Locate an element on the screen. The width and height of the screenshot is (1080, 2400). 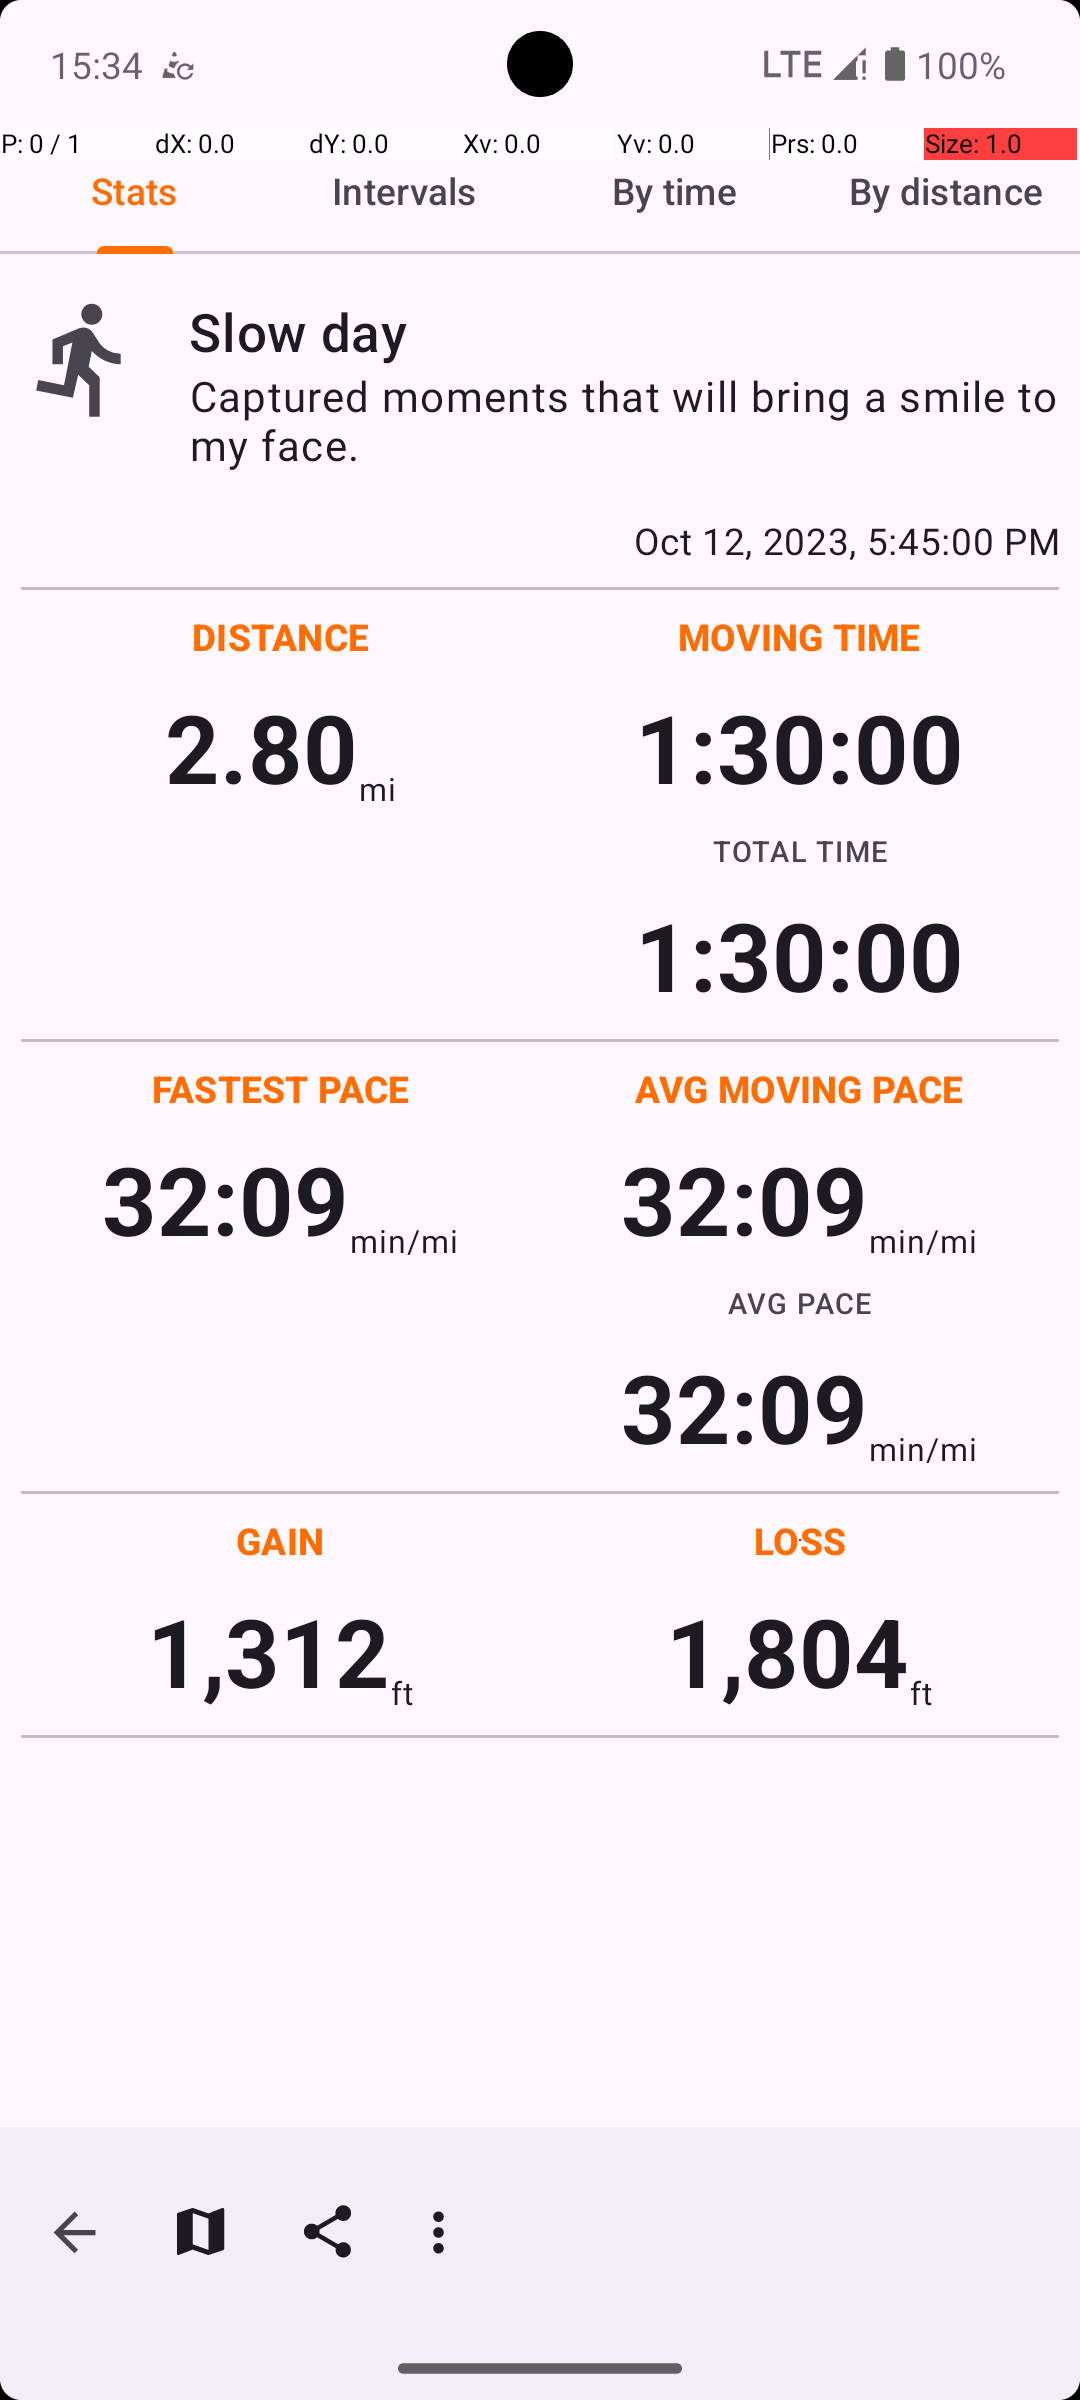
FASTEST PACE is located at coordinates (281, 1088).